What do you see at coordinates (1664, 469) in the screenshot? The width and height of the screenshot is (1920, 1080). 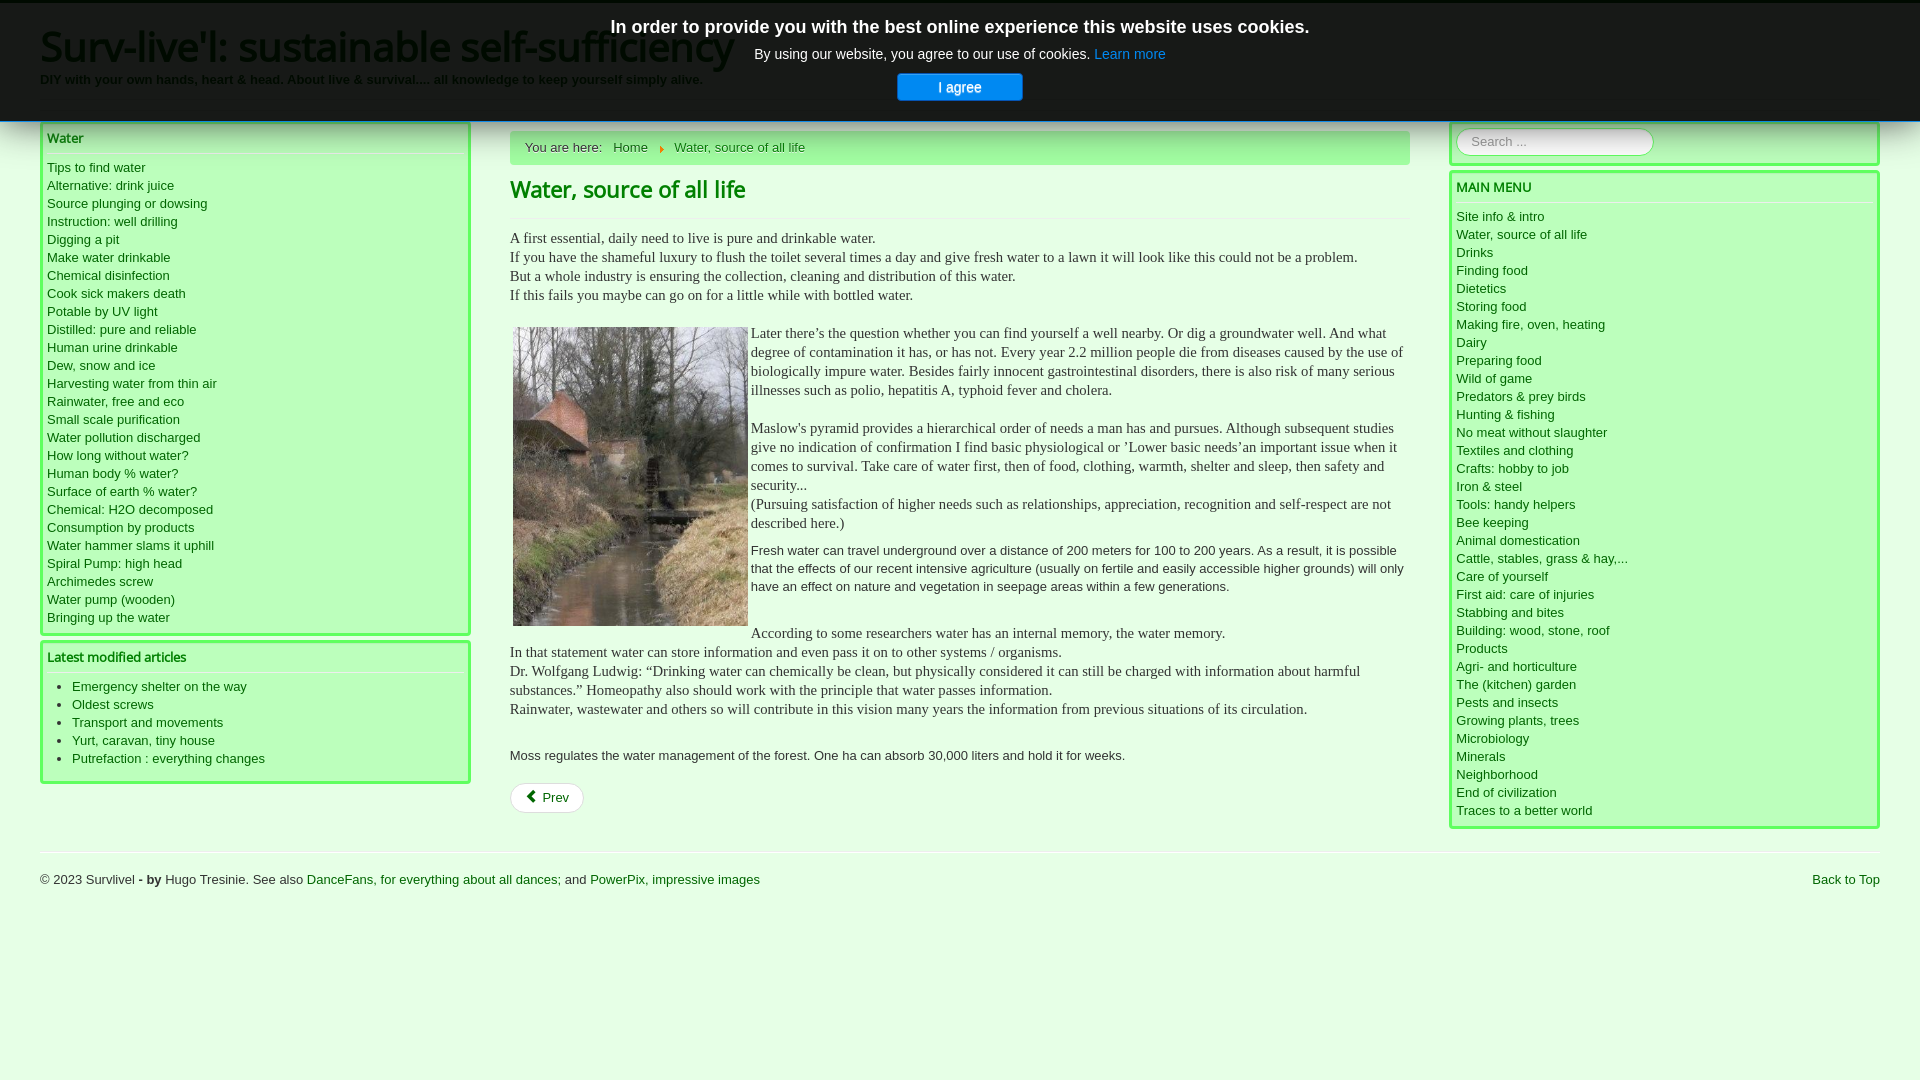 I see `Crafts: hobby to job` at bounding box center [1664, 469].